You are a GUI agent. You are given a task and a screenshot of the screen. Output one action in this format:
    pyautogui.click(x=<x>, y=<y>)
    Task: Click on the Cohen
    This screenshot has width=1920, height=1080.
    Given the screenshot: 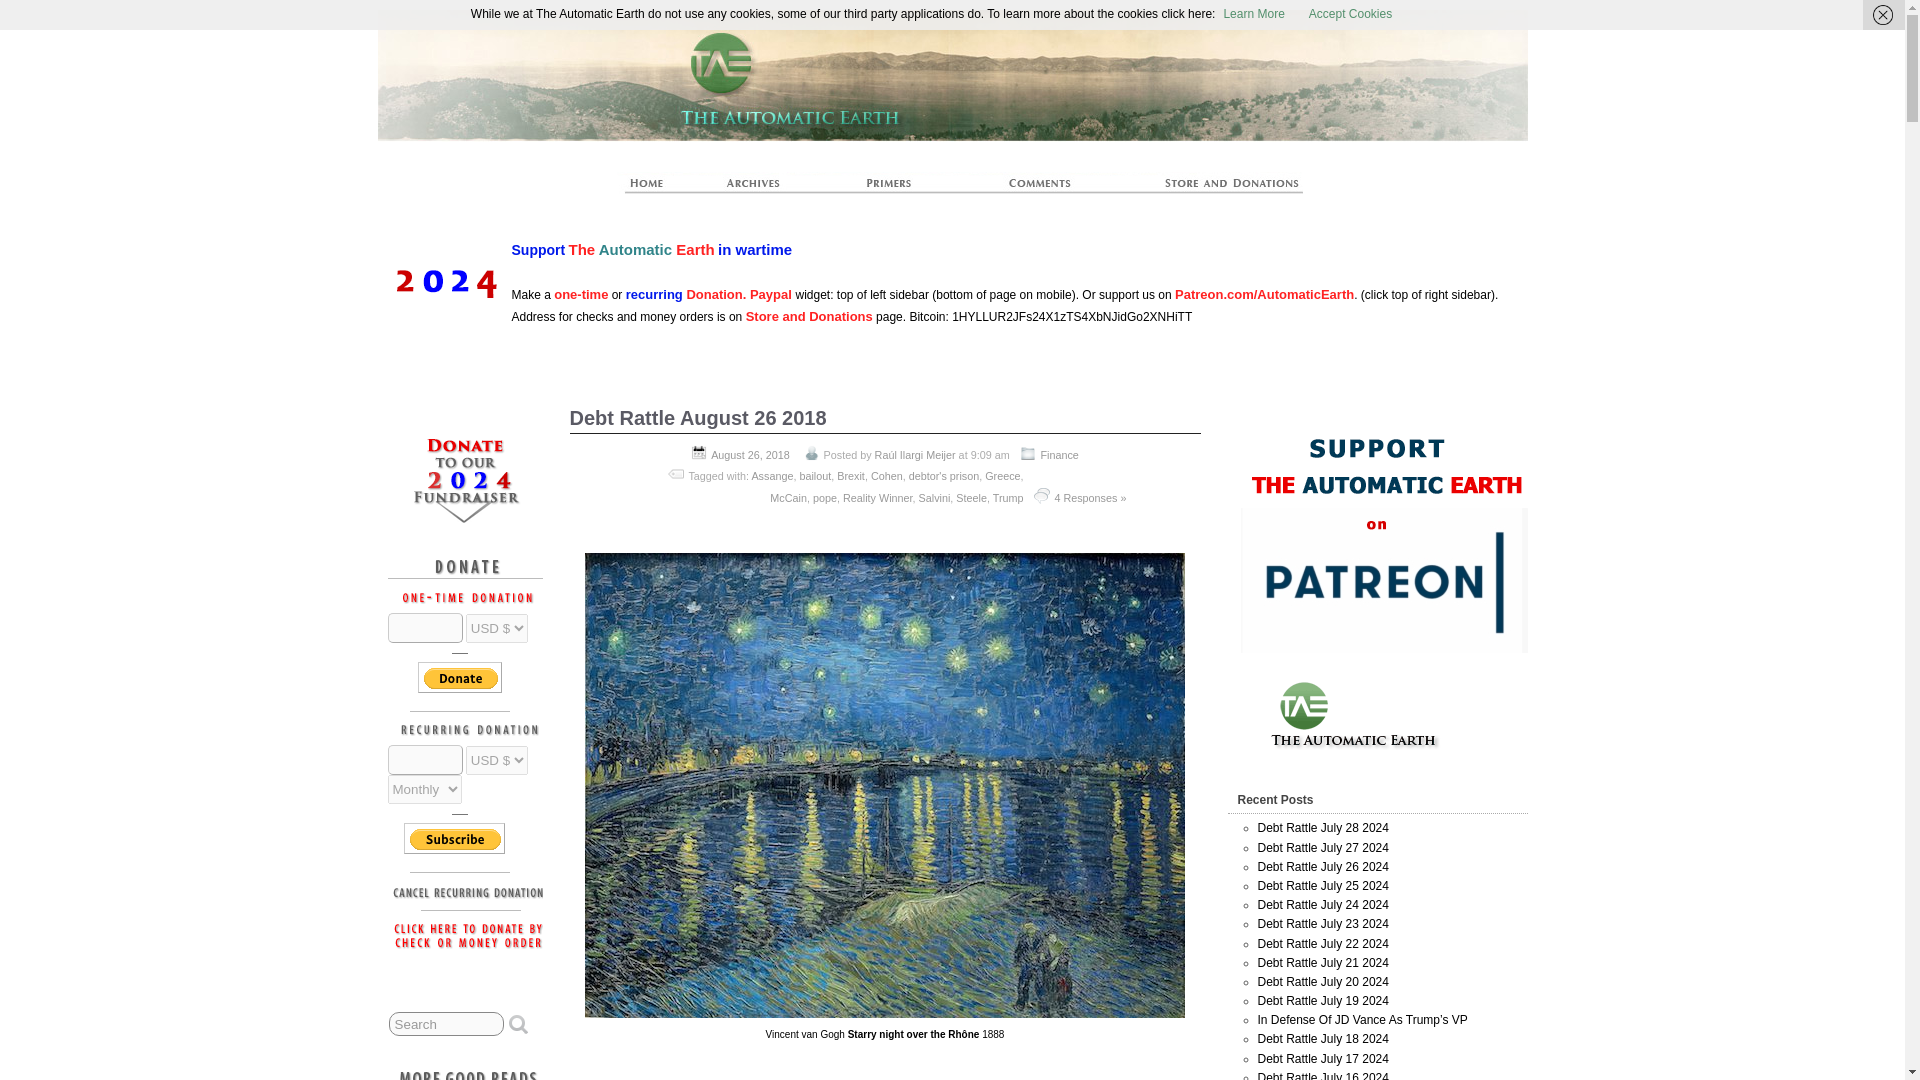 What is the action you would take?
    pyautogui.click(x=886, y=475)
    